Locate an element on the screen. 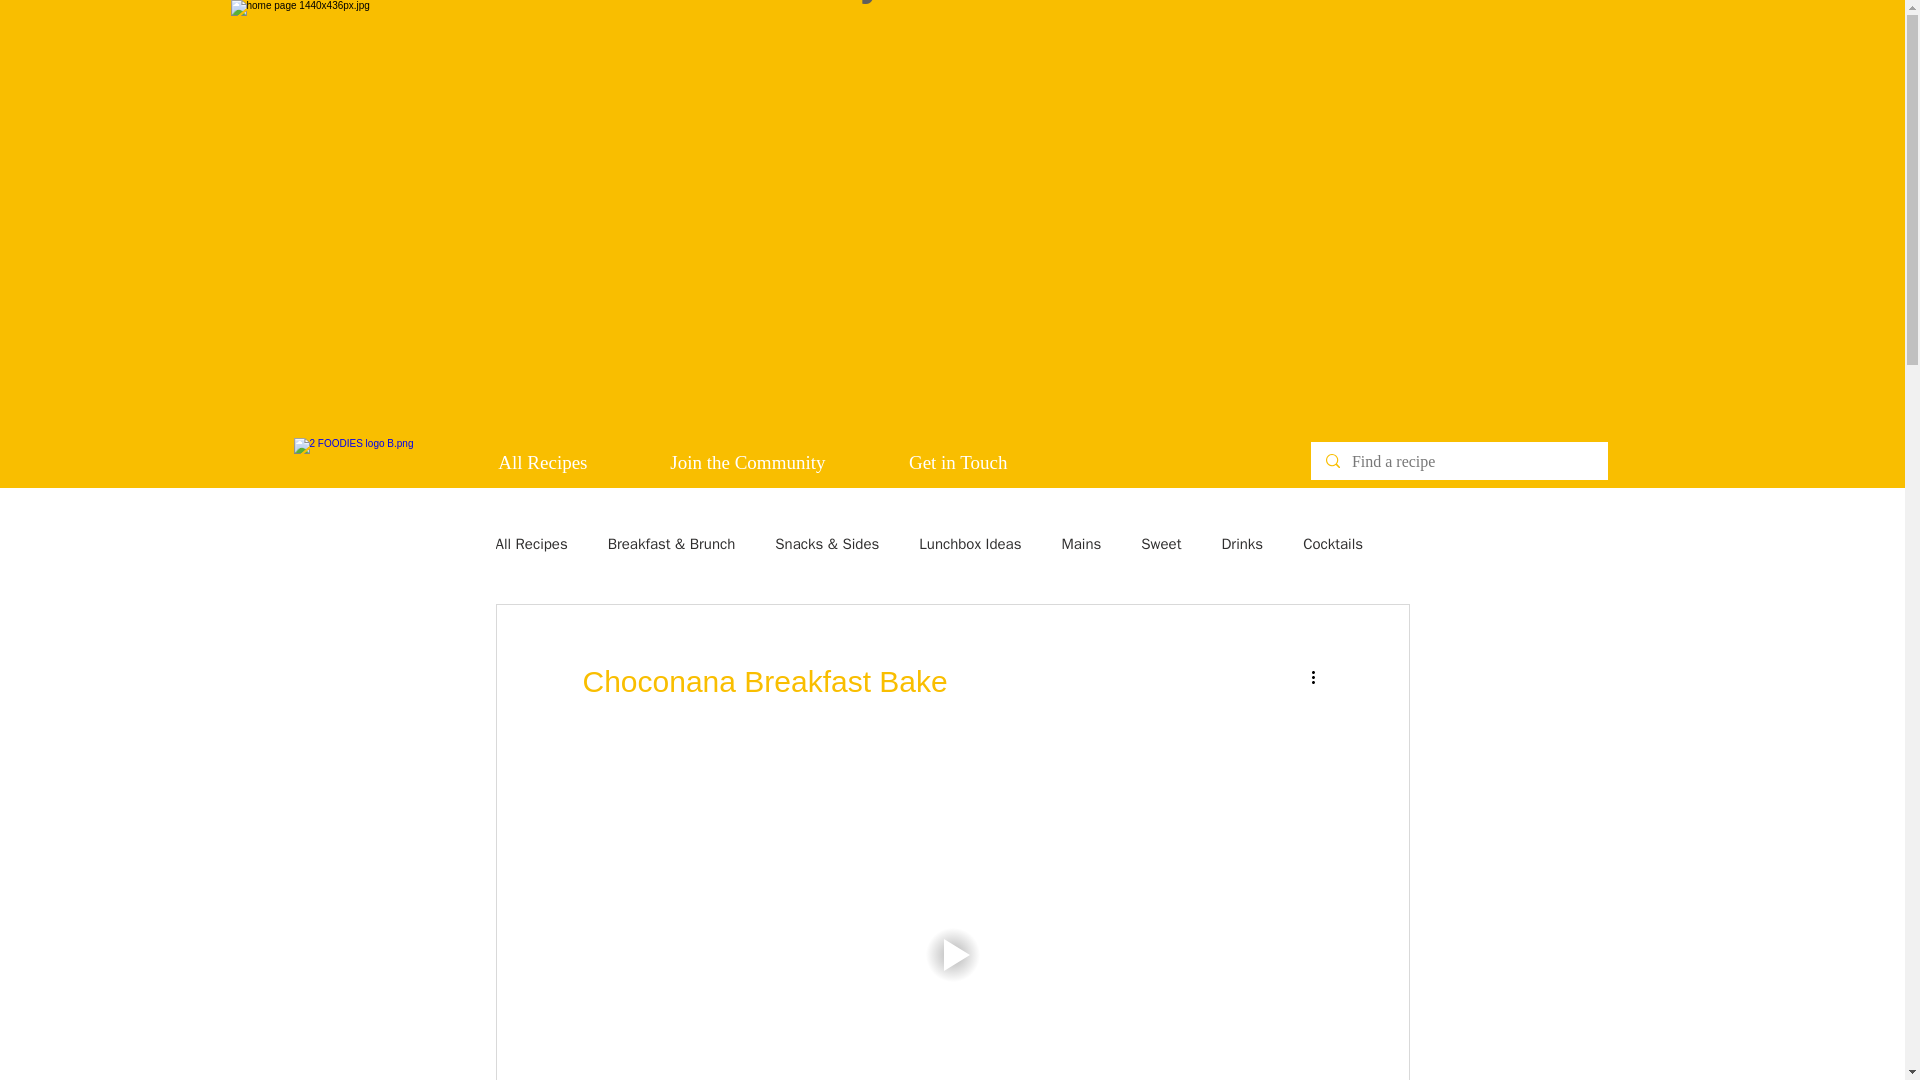  Mains is located at coordinates (1080, 542).